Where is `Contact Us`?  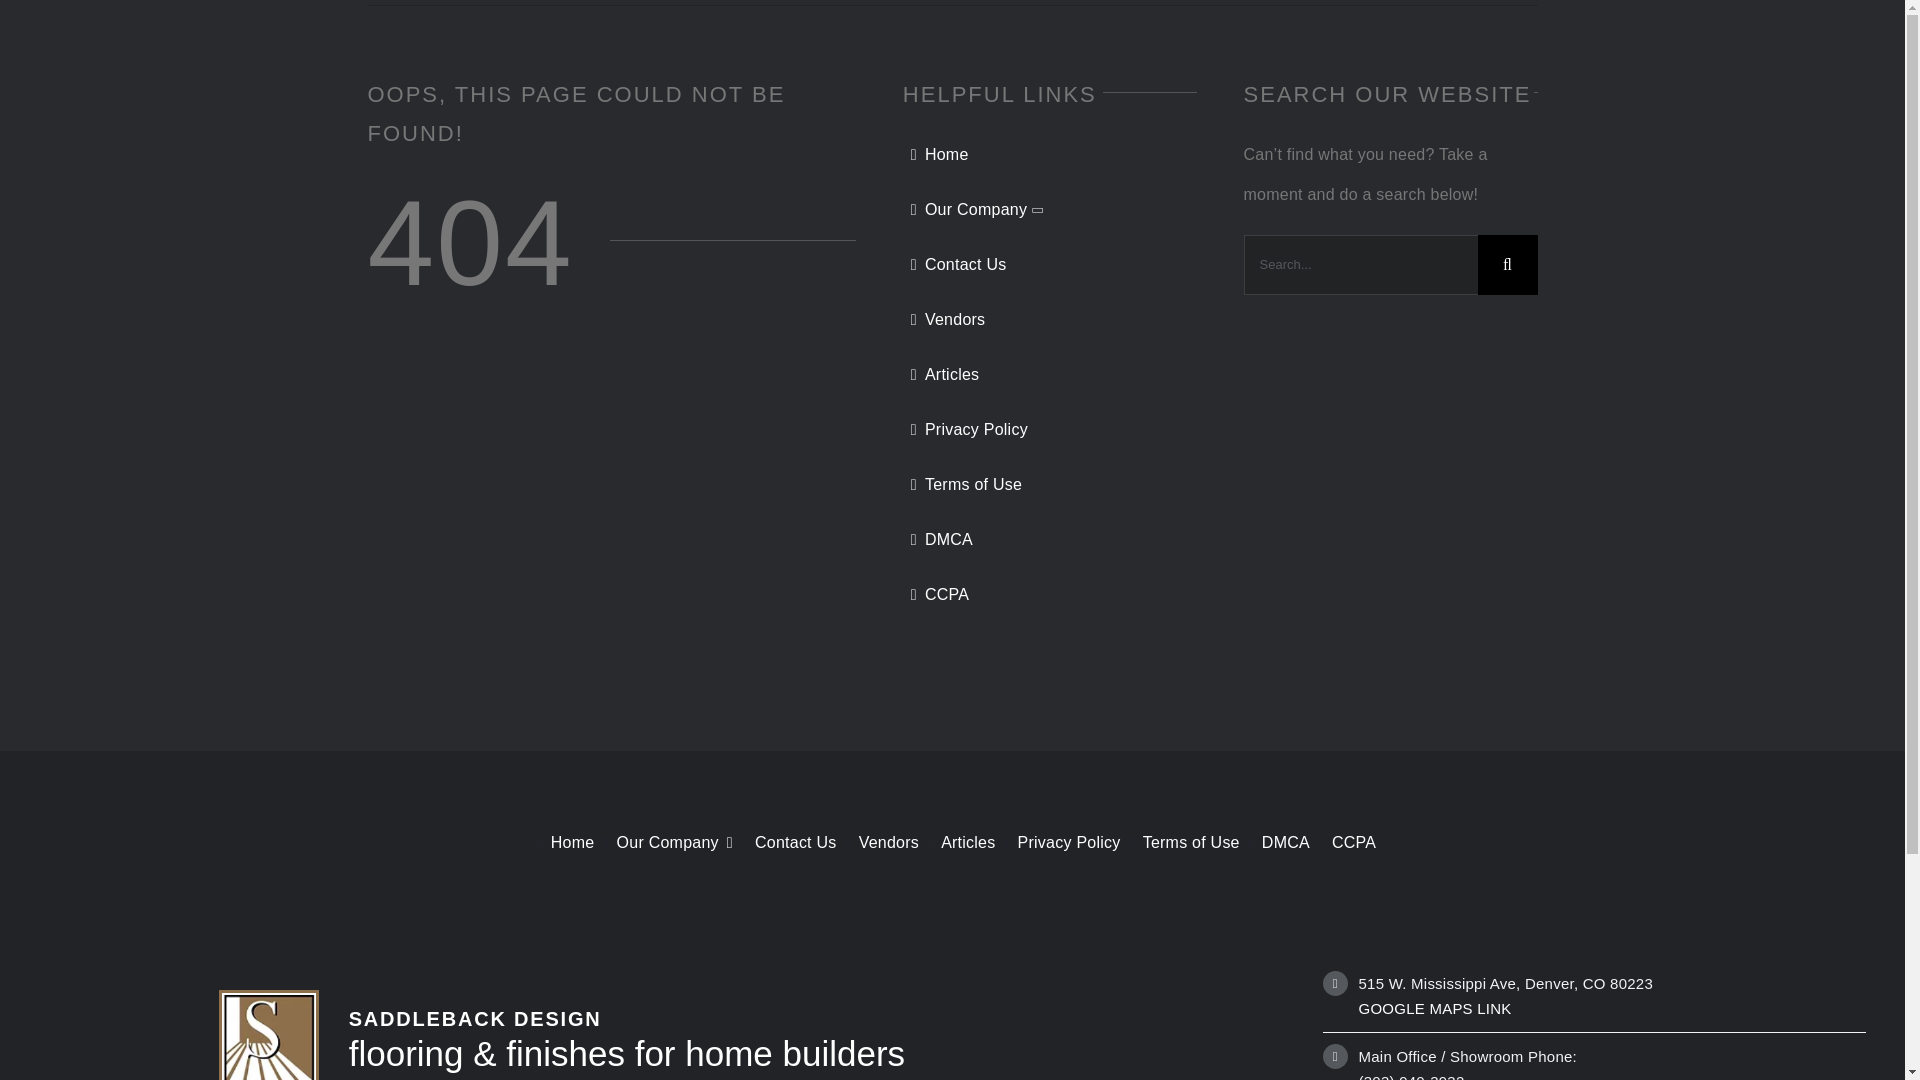 Contact Us is located at coordinates (785, 842).